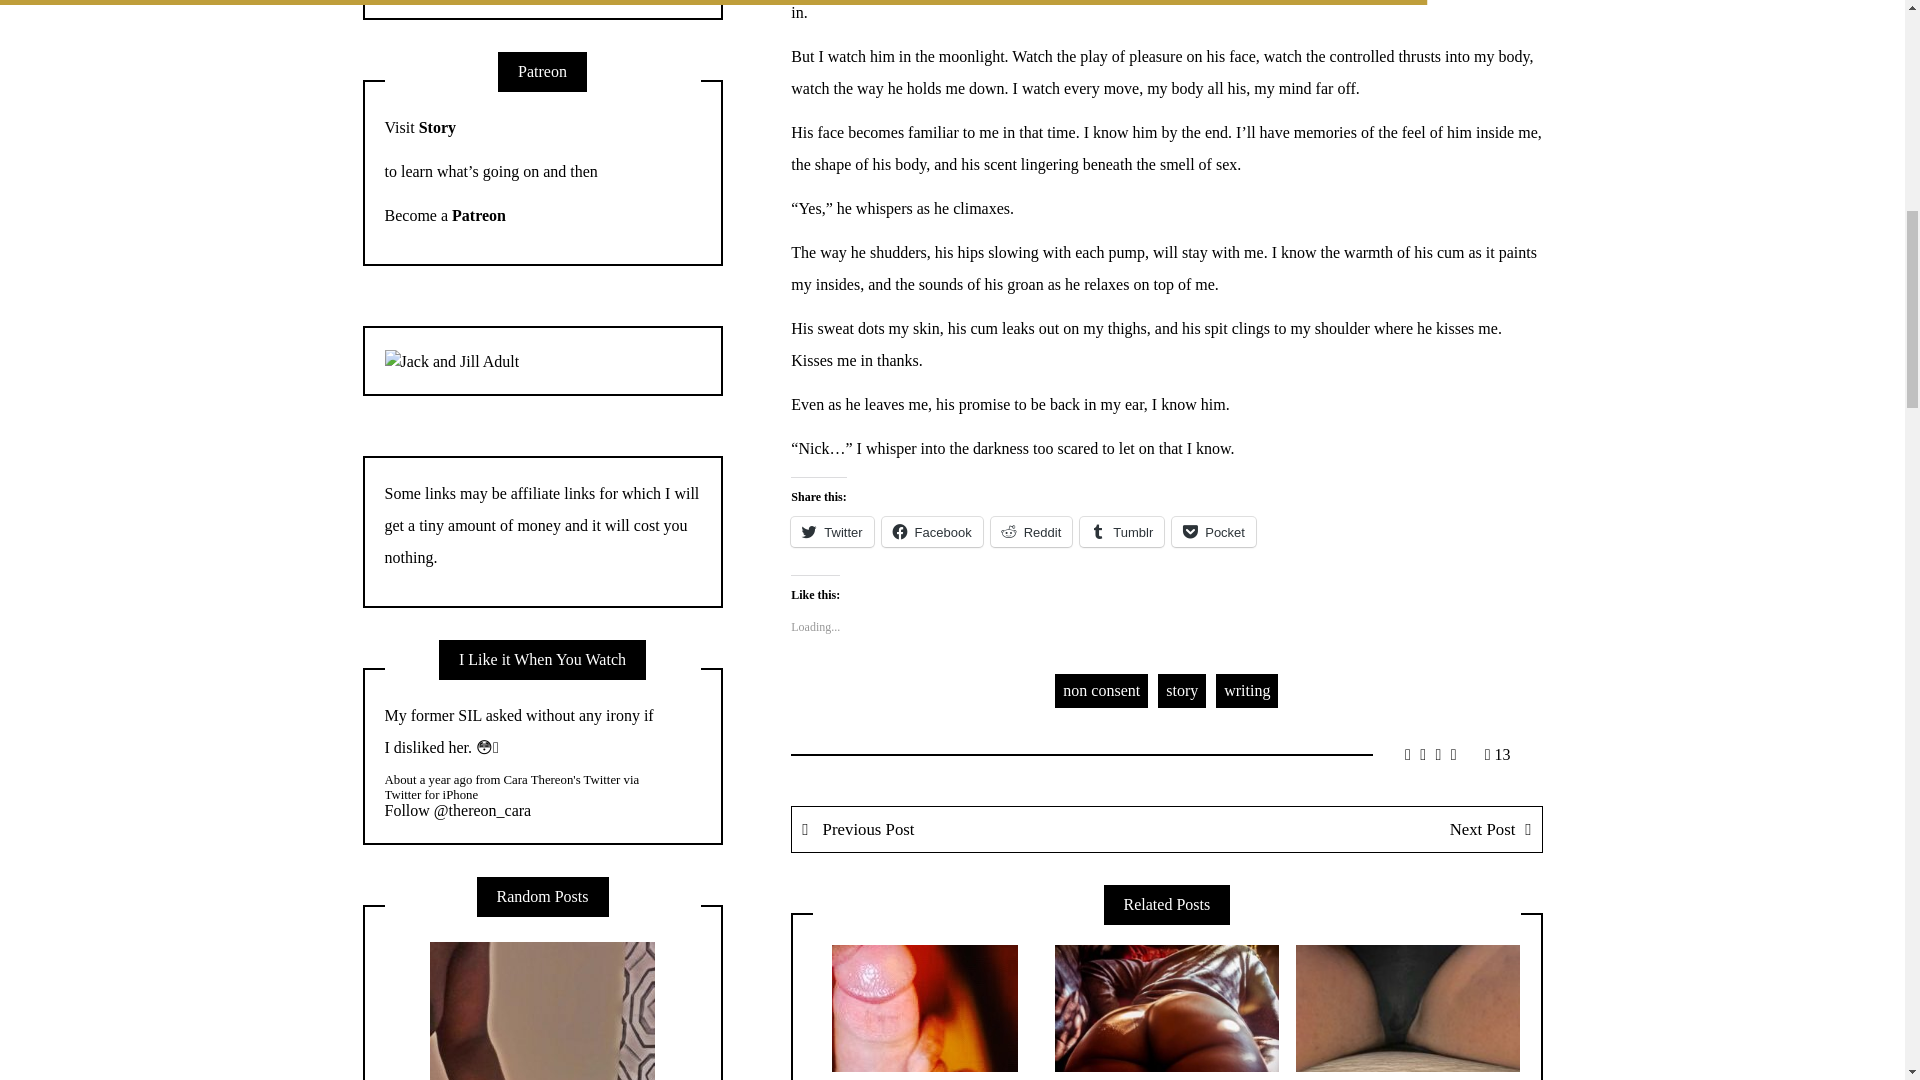  Describe the element at coordinates (1121, 532) in the screenshot. I see `Click to share on Tumblr` at that location.